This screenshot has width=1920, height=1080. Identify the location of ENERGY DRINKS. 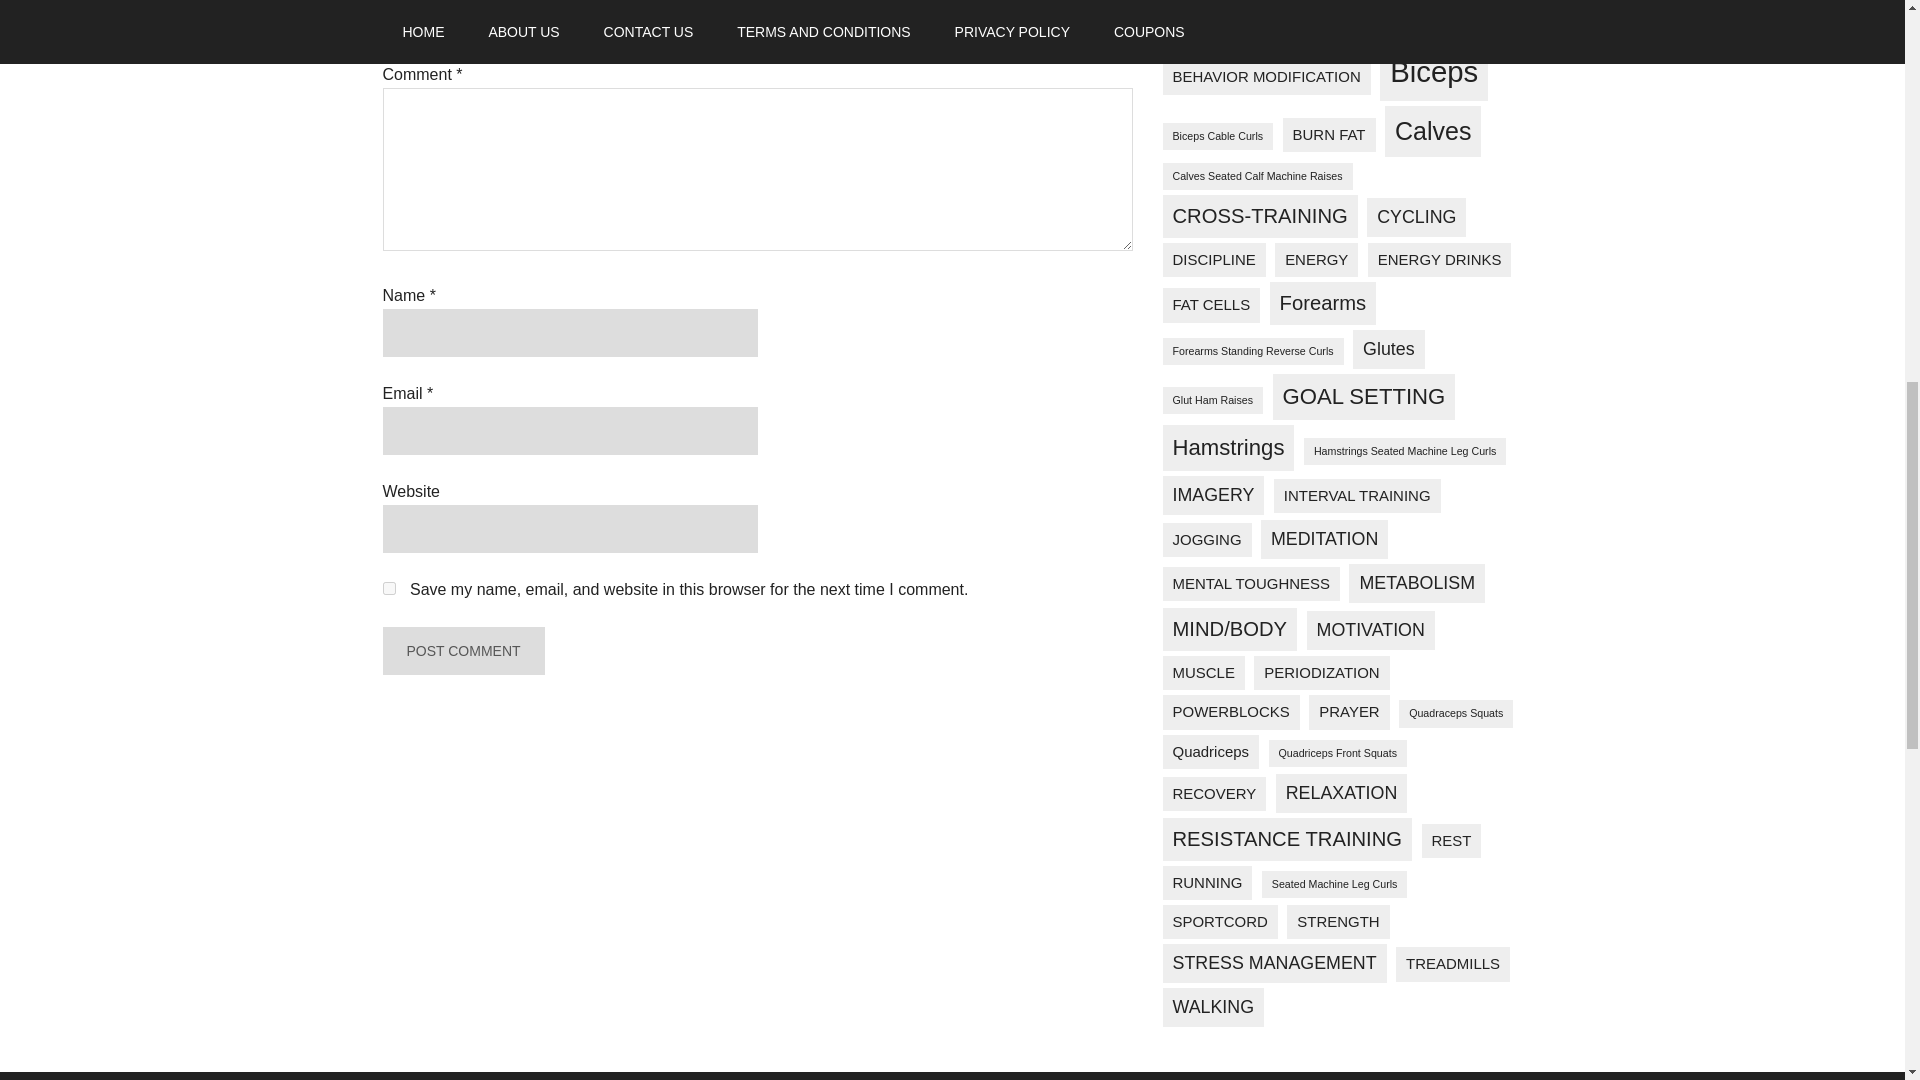
(1440, 260).